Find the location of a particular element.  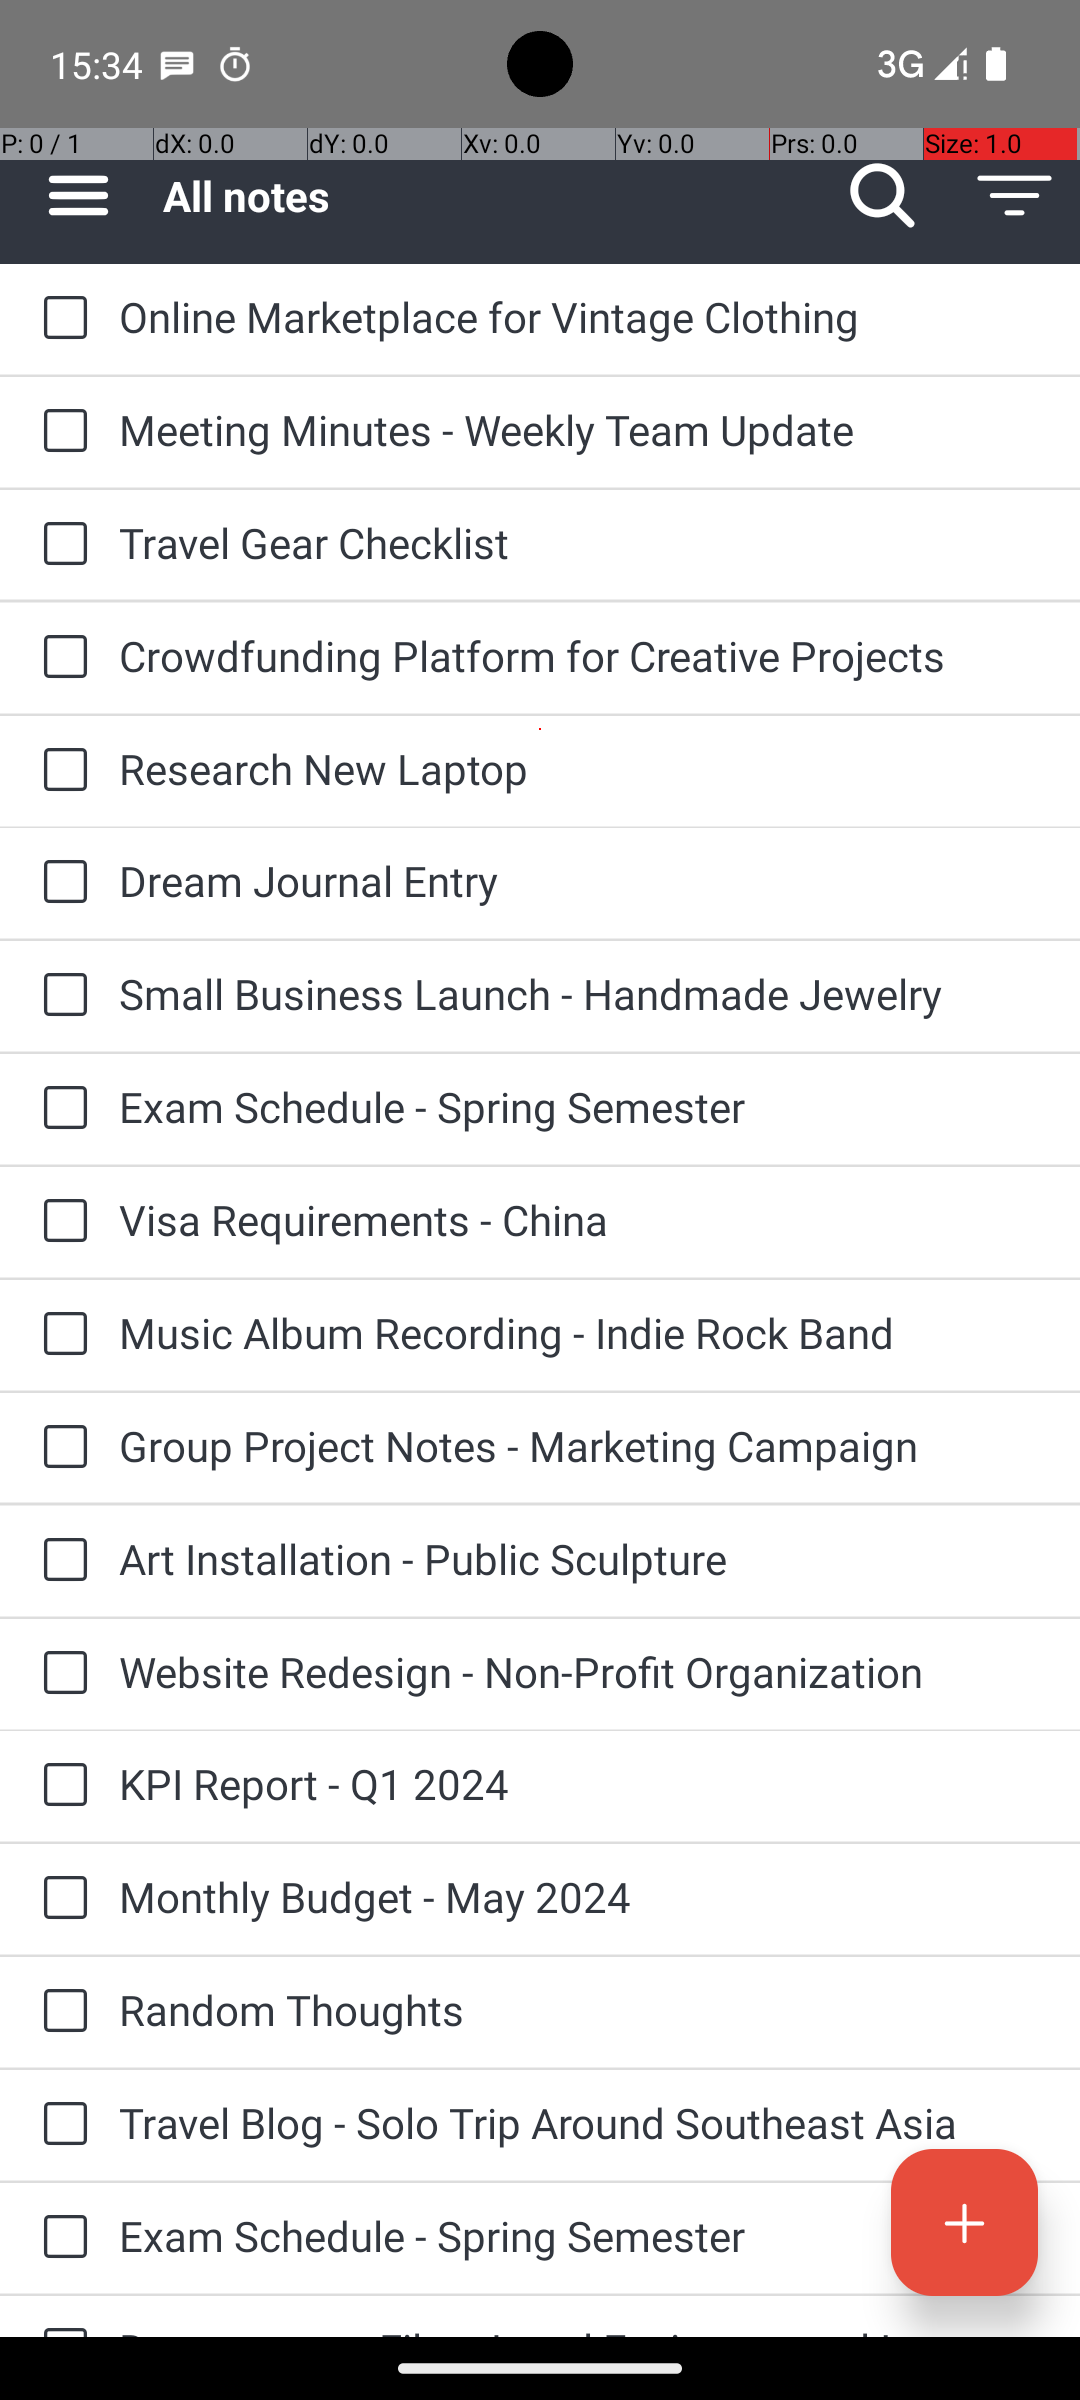

to-do: Random Thoughts is located at coordinates (60, 2012).